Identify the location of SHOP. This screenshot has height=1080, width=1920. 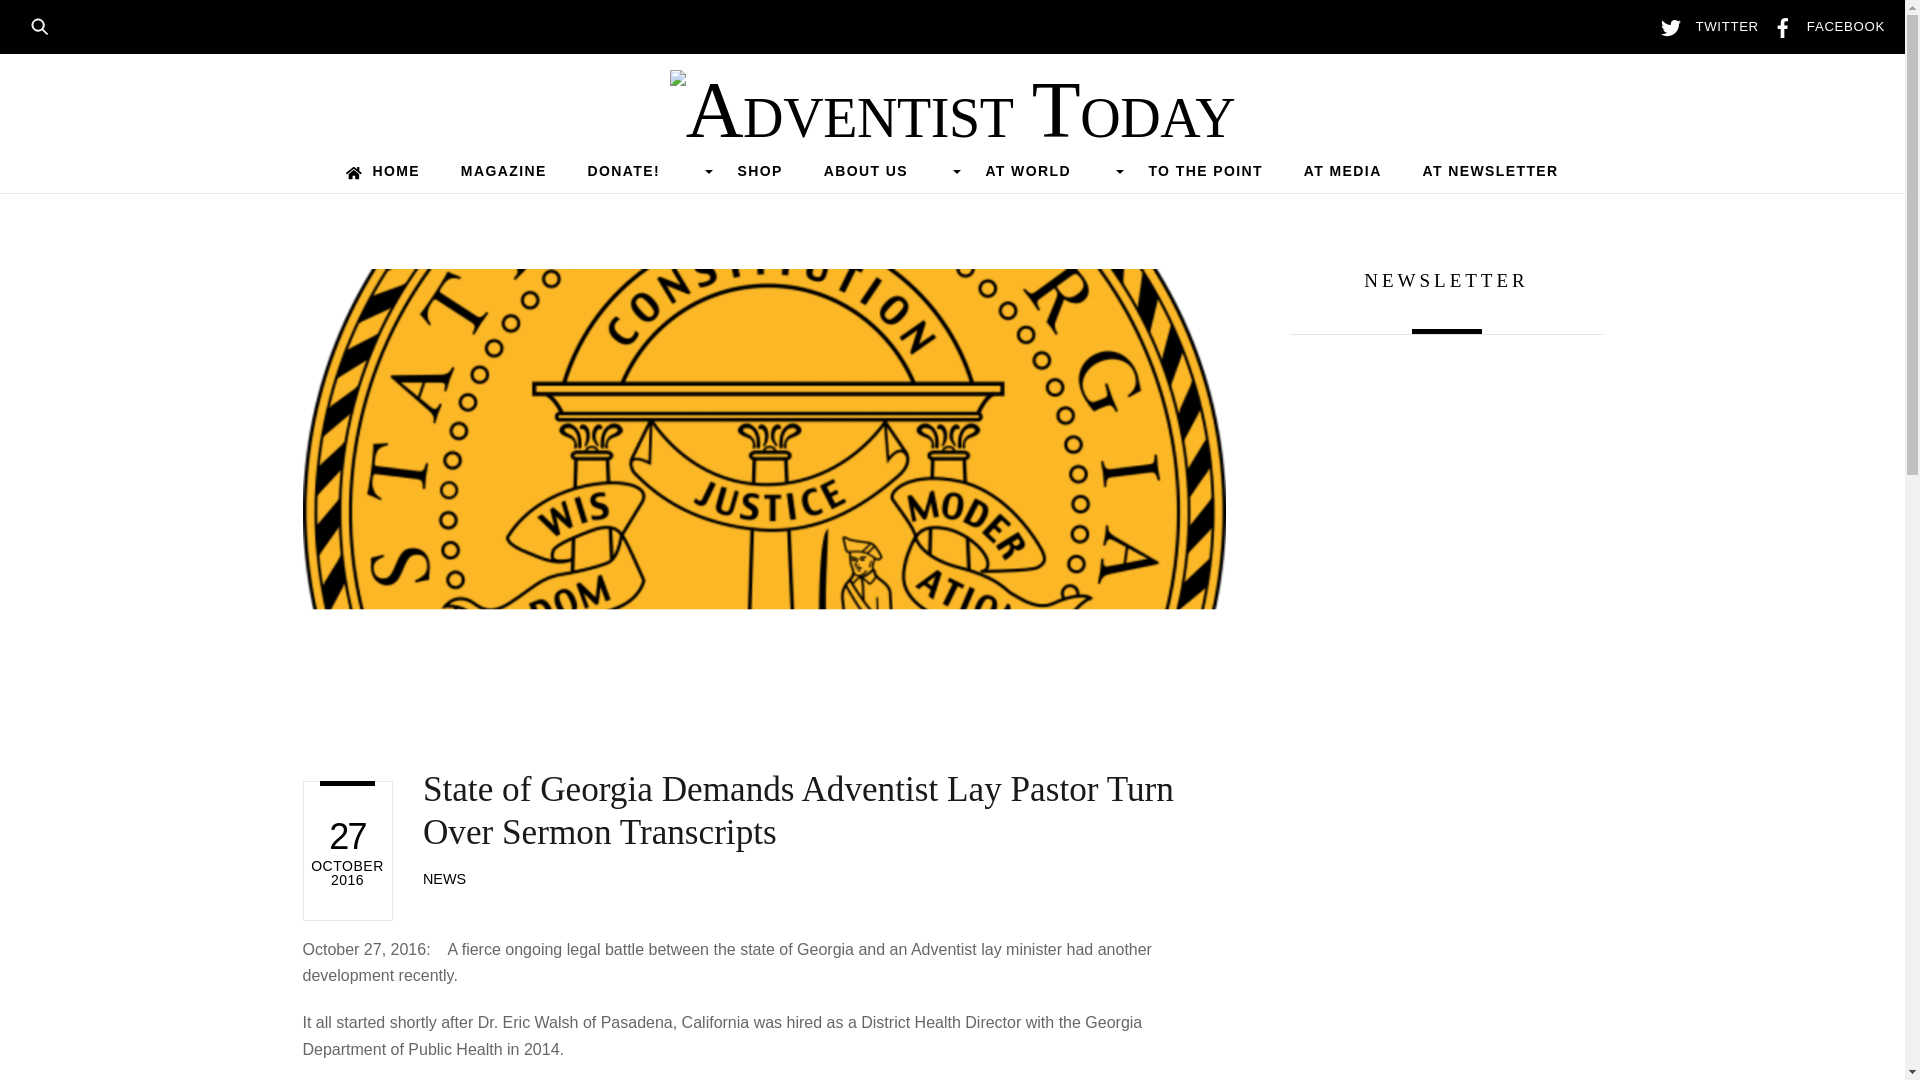
(760, 172).